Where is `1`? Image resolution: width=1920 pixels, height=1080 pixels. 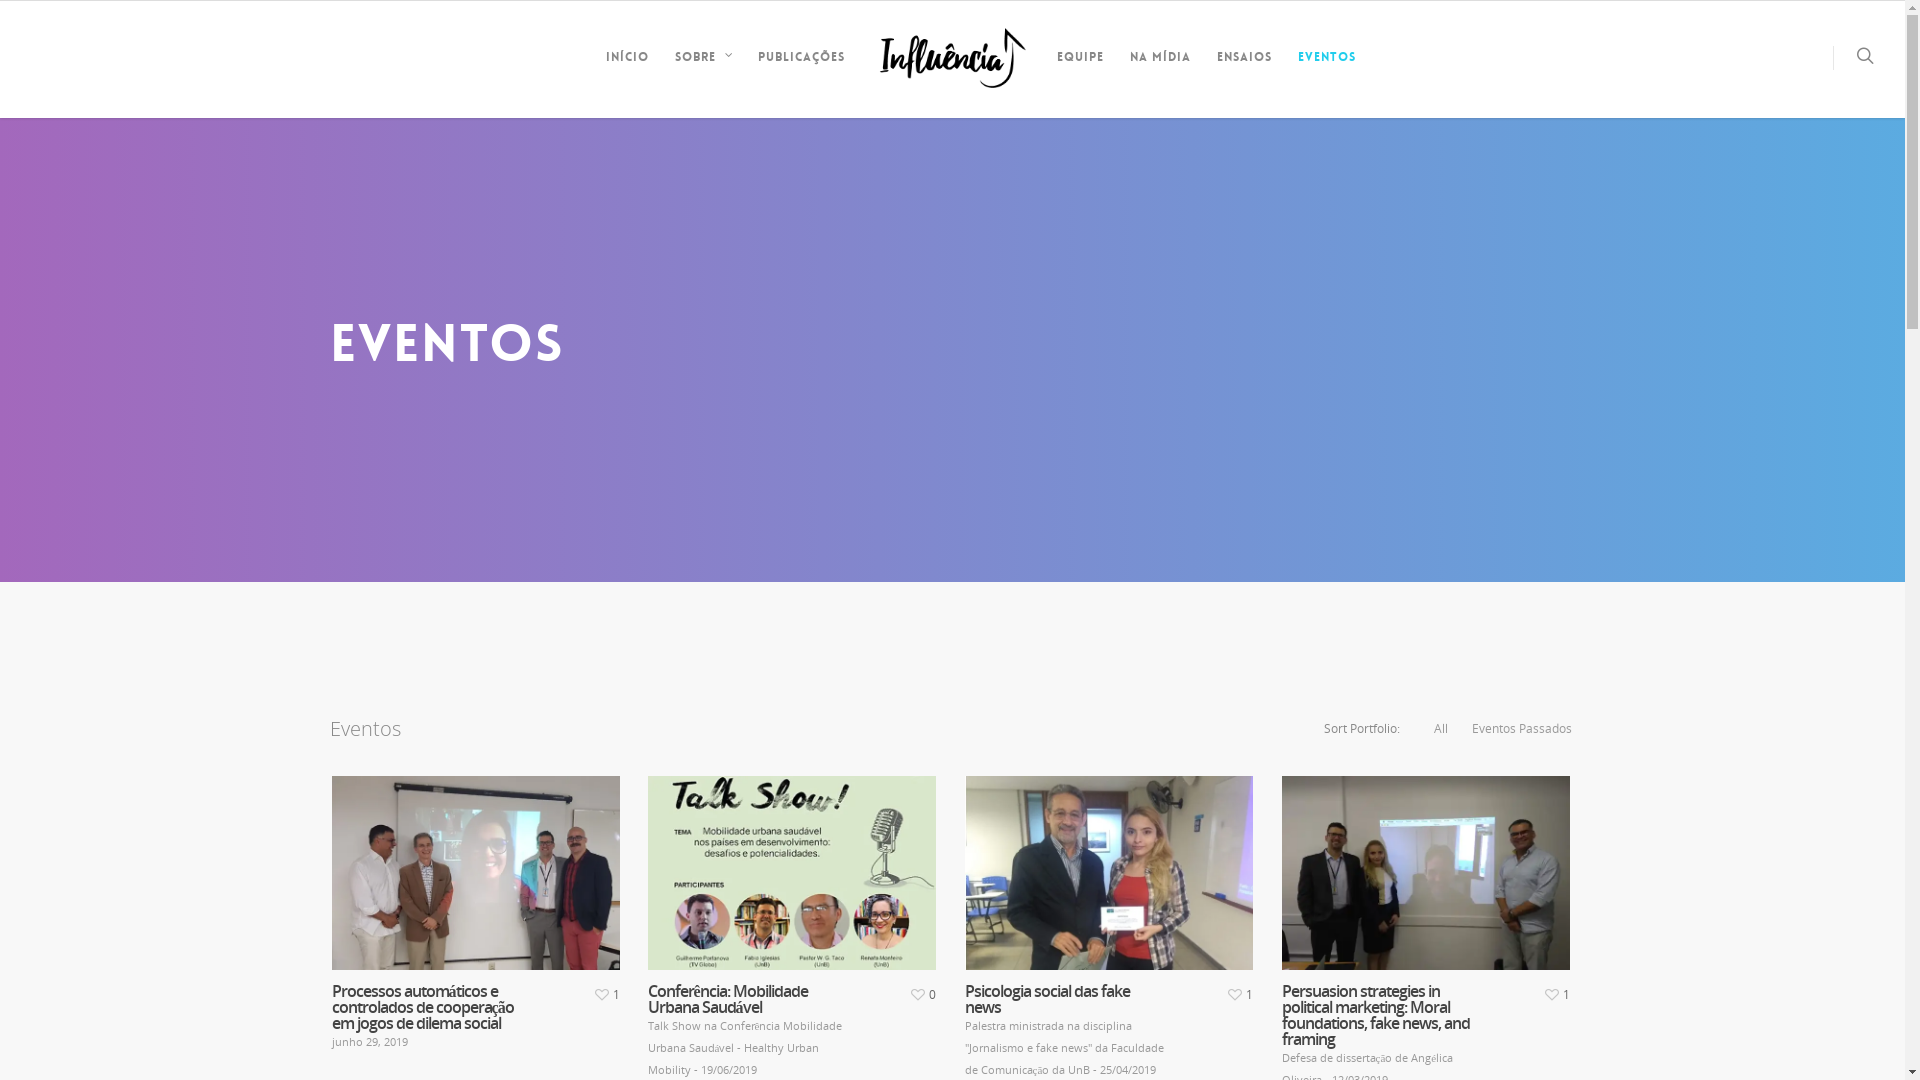
1 is located at coordinates (605, 992).